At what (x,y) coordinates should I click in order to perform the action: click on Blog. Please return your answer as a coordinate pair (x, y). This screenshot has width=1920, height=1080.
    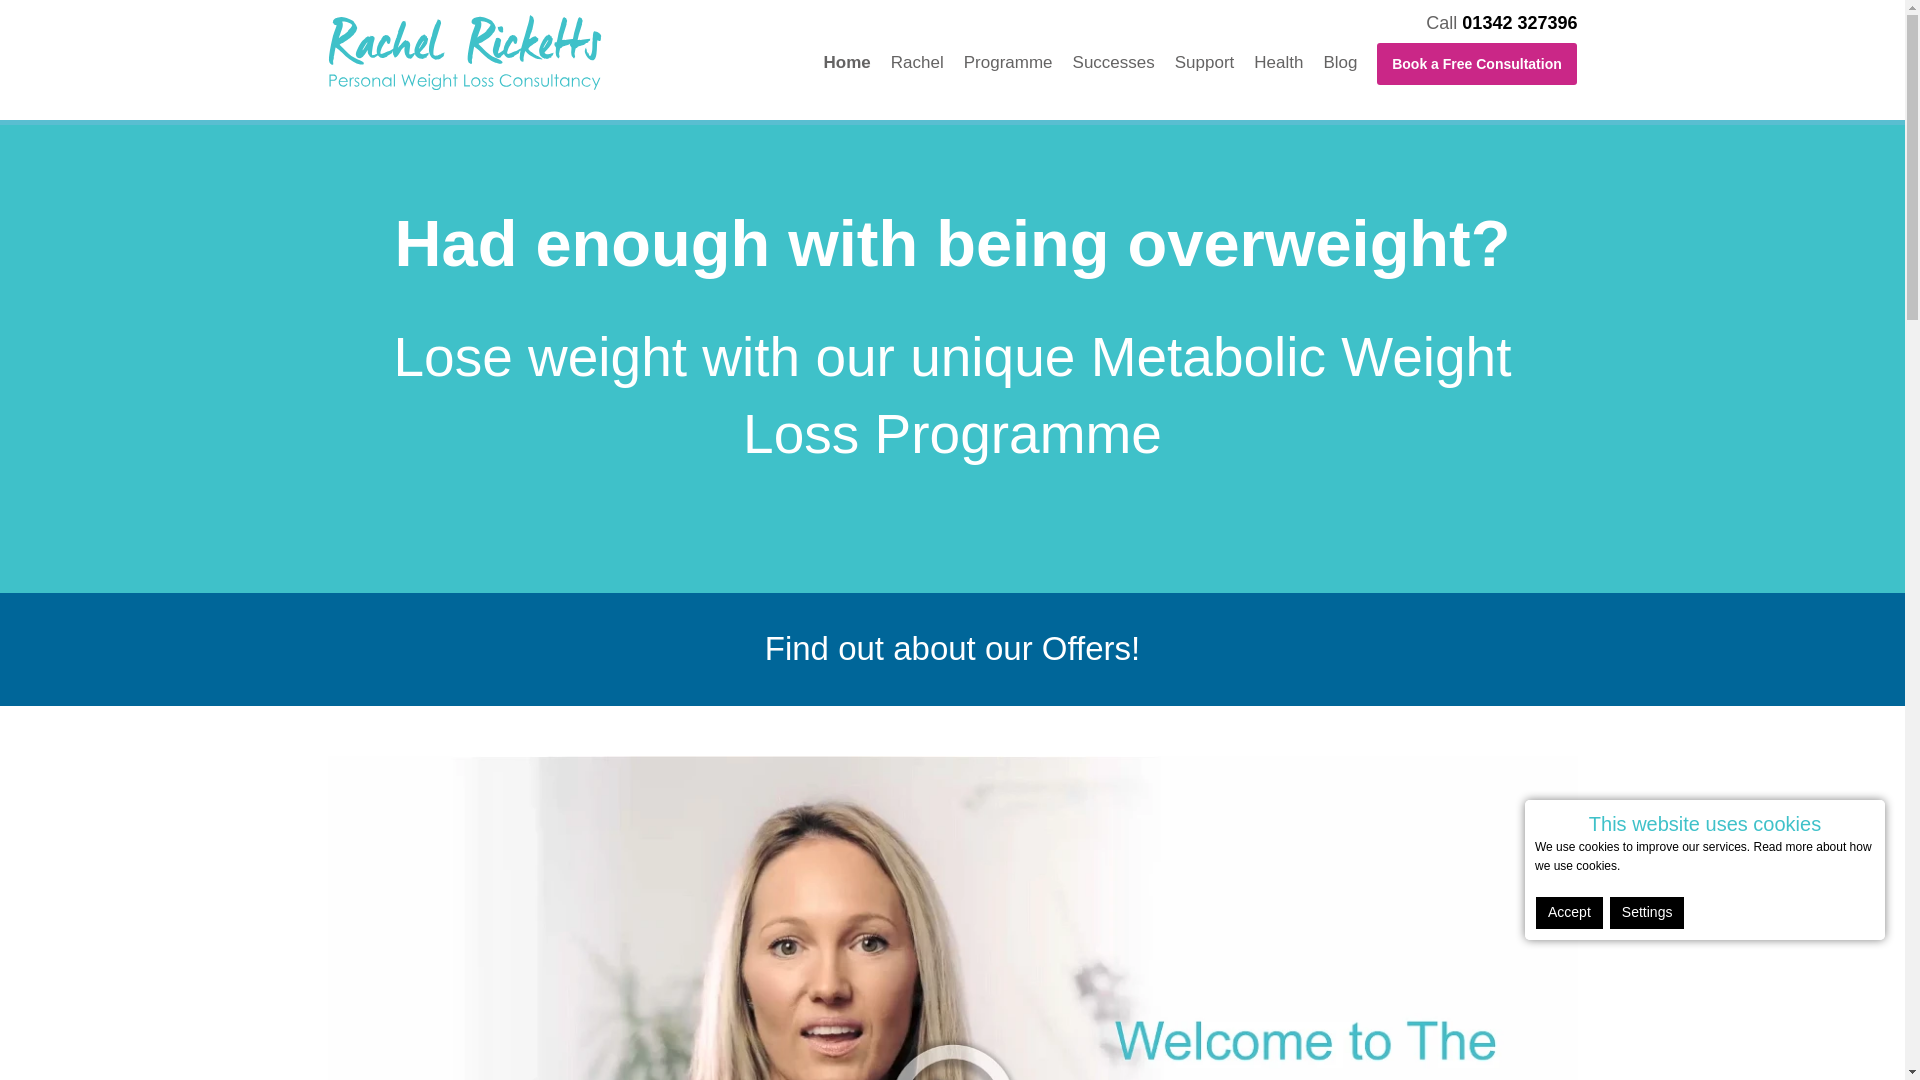
    Looking at the image, I should click on (1349, 62).